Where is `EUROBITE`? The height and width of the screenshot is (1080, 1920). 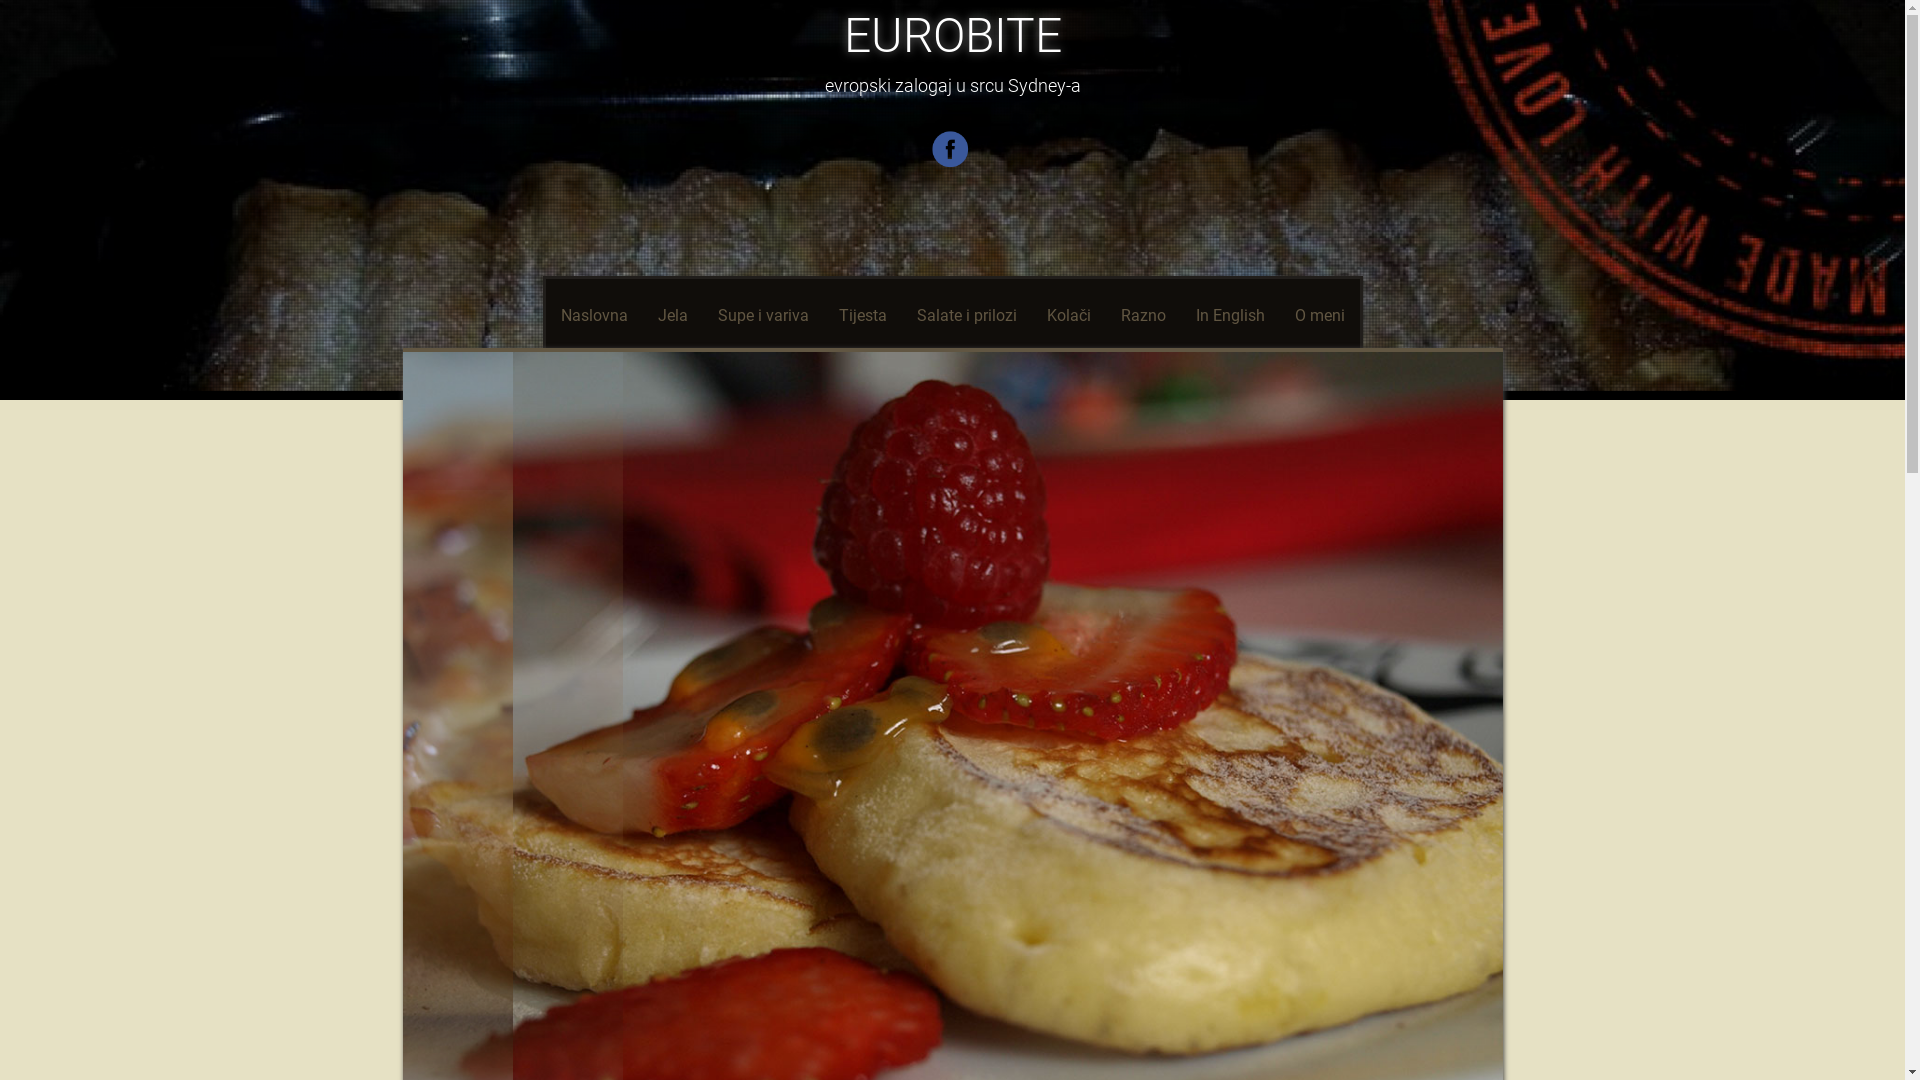 EUROBITE is located at coordinates (953, 36).